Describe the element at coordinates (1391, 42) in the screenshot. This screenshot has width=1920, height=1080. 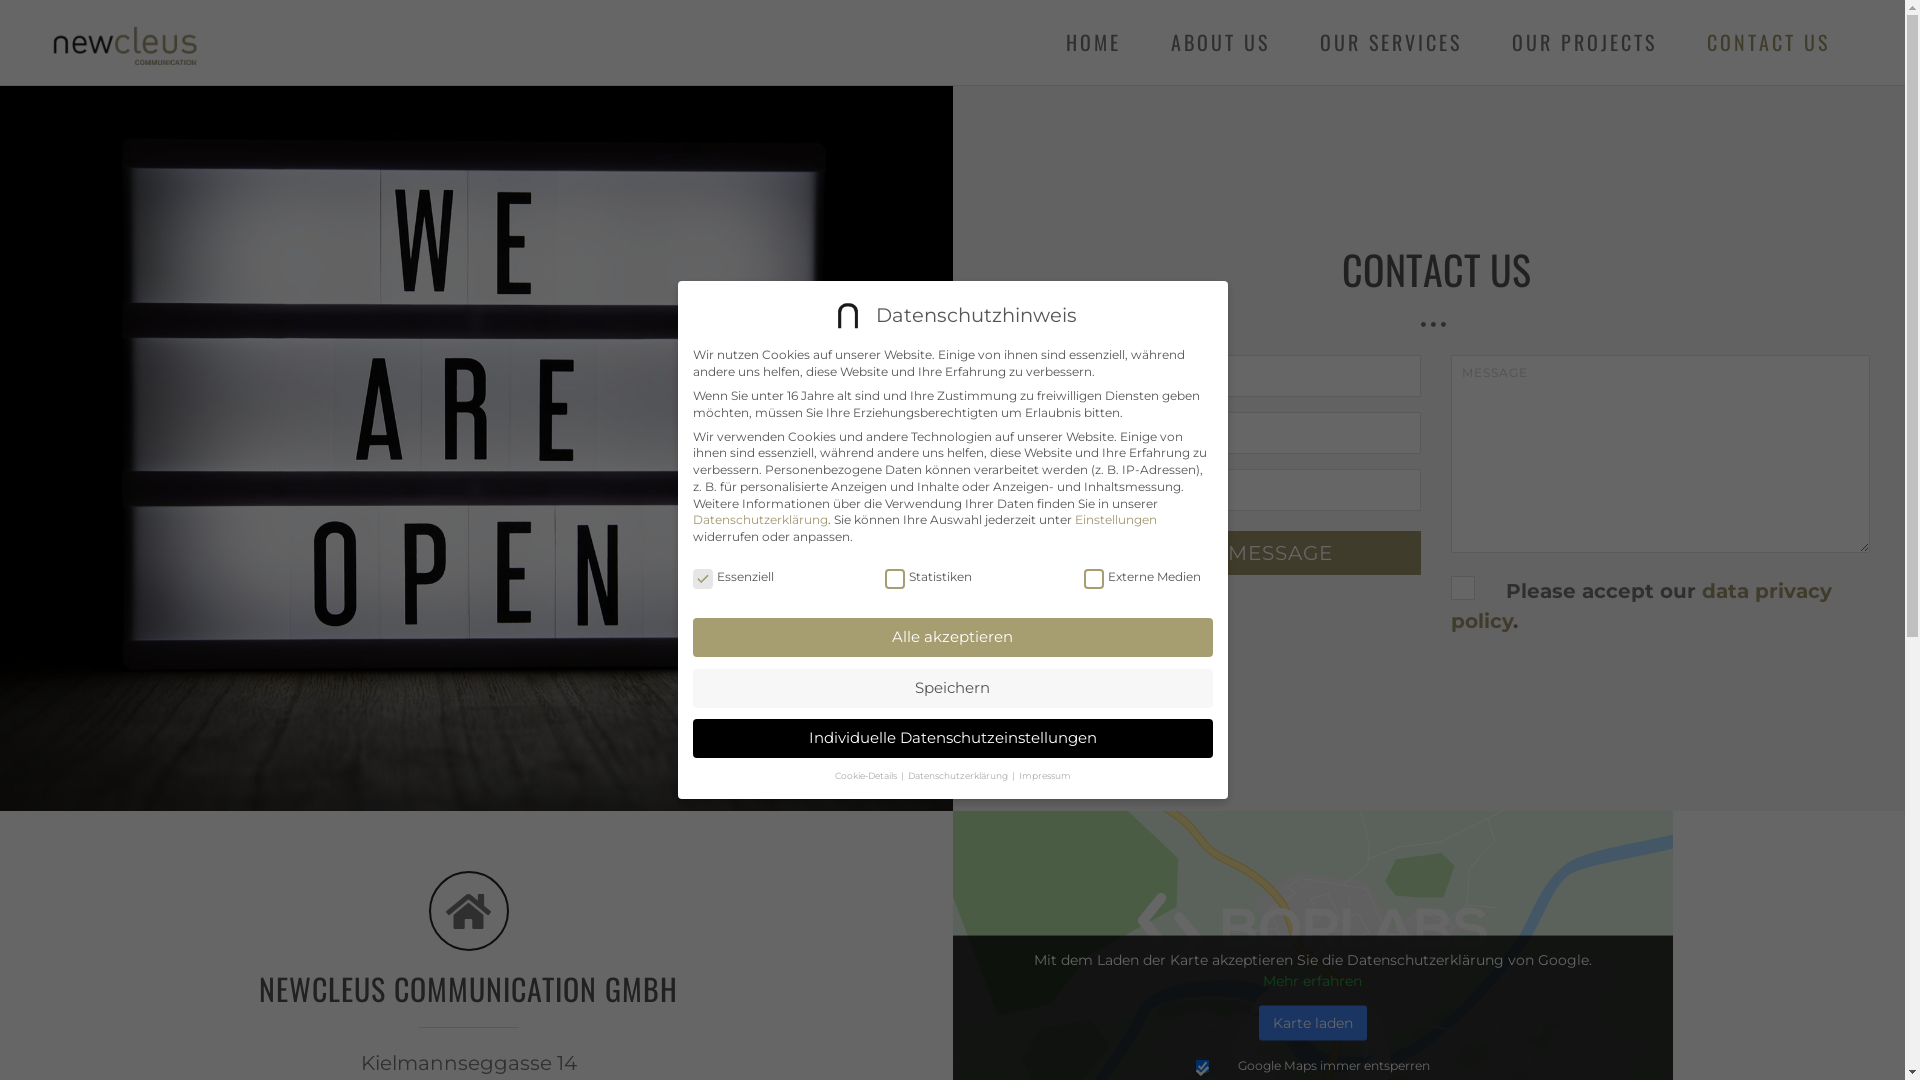
I see `OUR SERVICES` at that location.